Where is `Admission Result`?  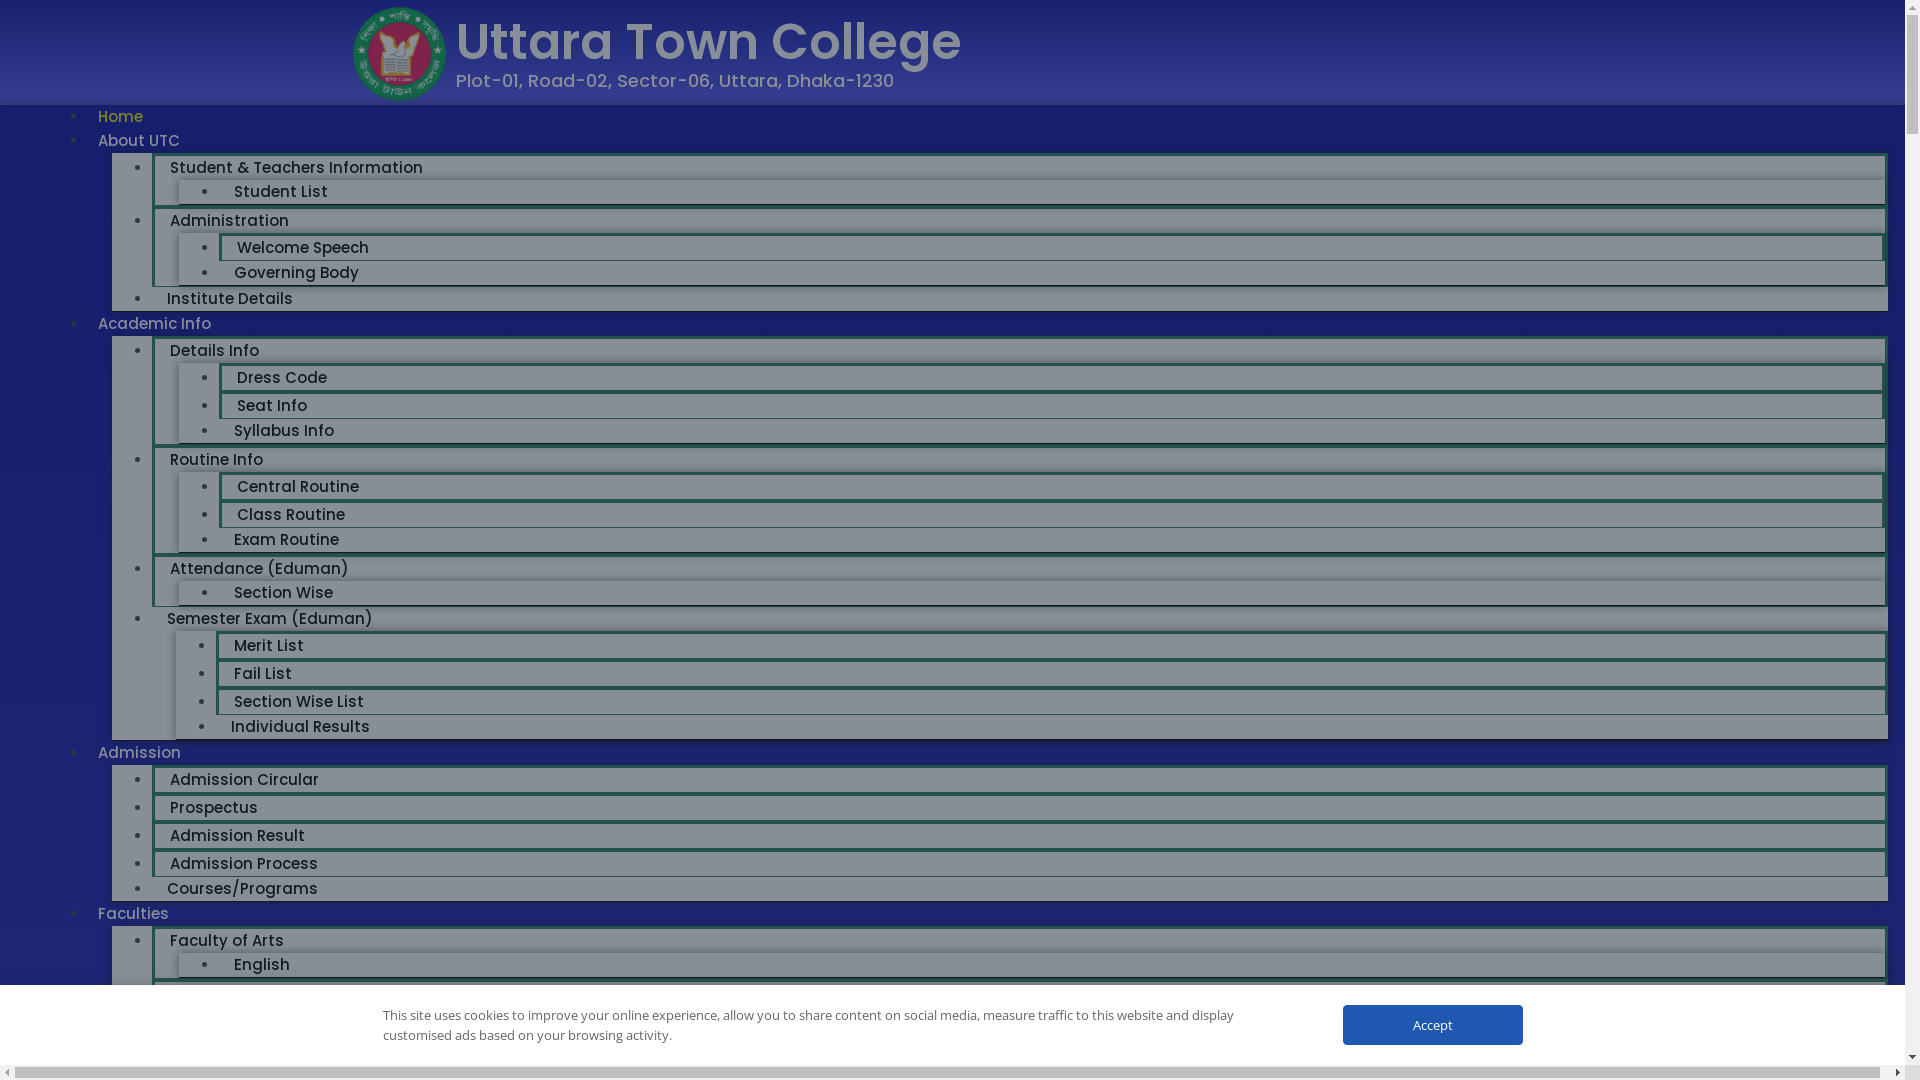 Admission Result is located at coordinates (238, 836).